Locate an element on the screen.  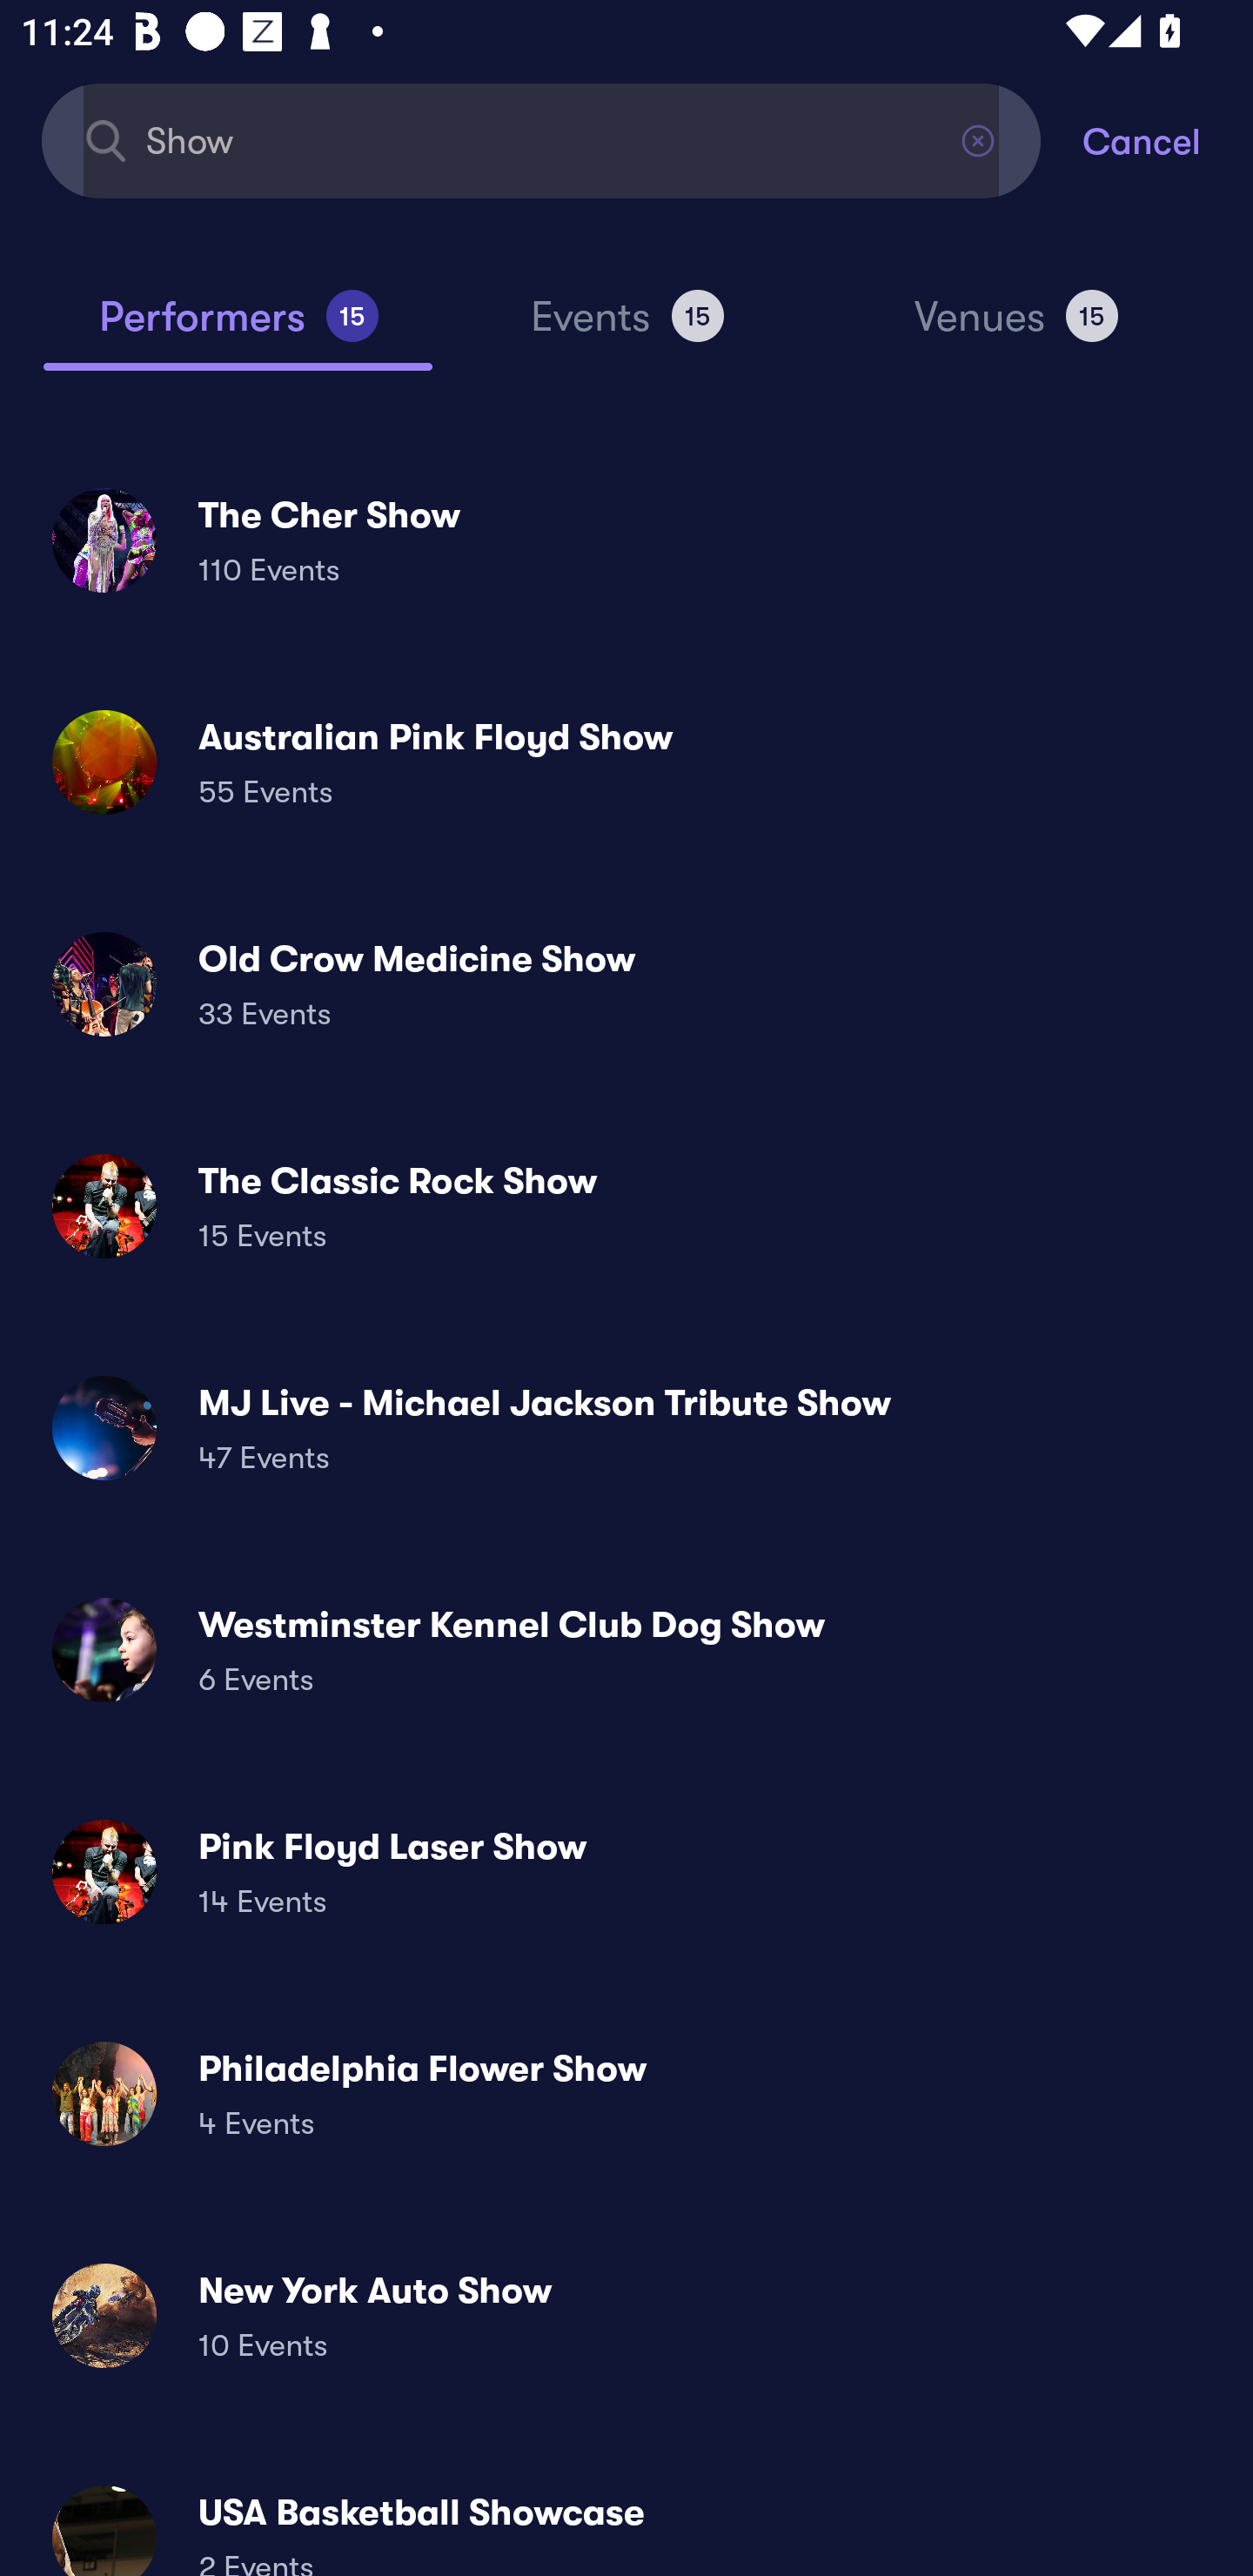
New York Auto Show 10 Events is located at coordinates (626, 2315).